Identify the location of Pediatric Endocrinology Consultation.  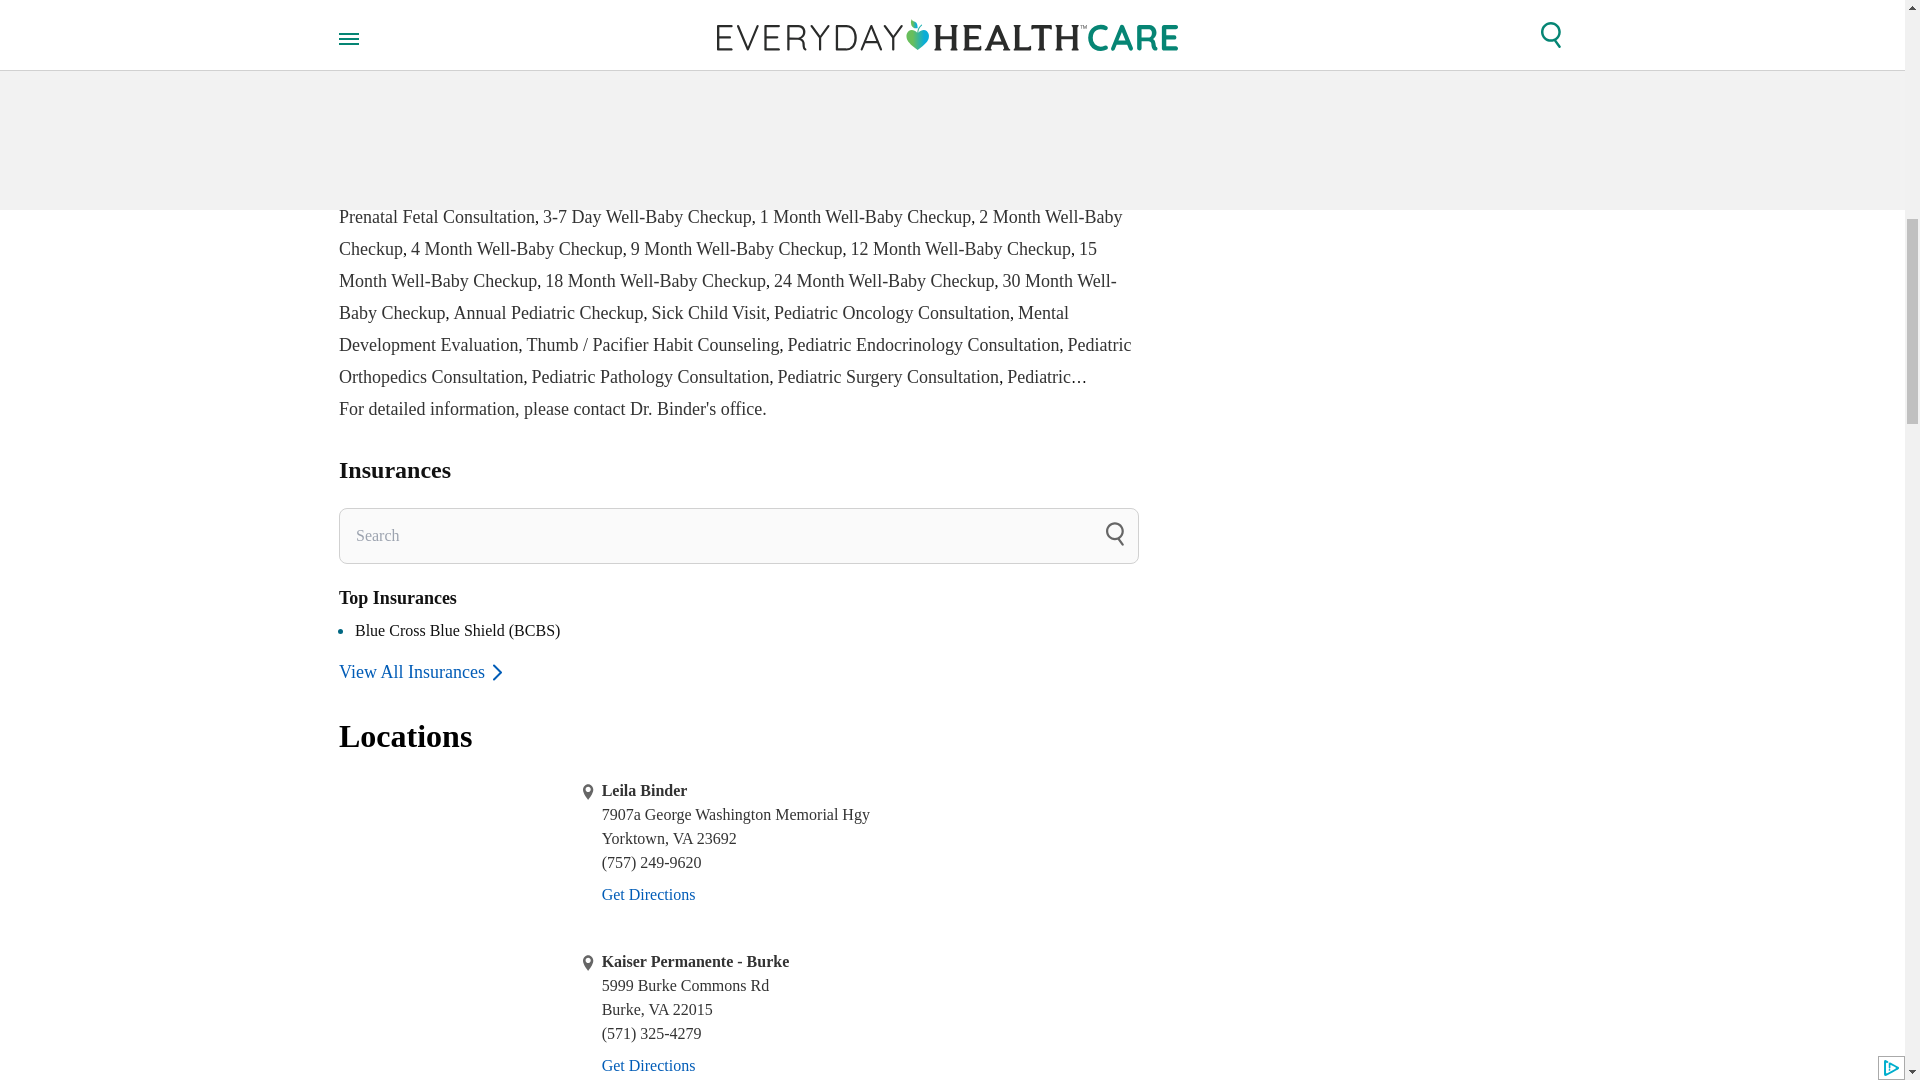
(923, 344).